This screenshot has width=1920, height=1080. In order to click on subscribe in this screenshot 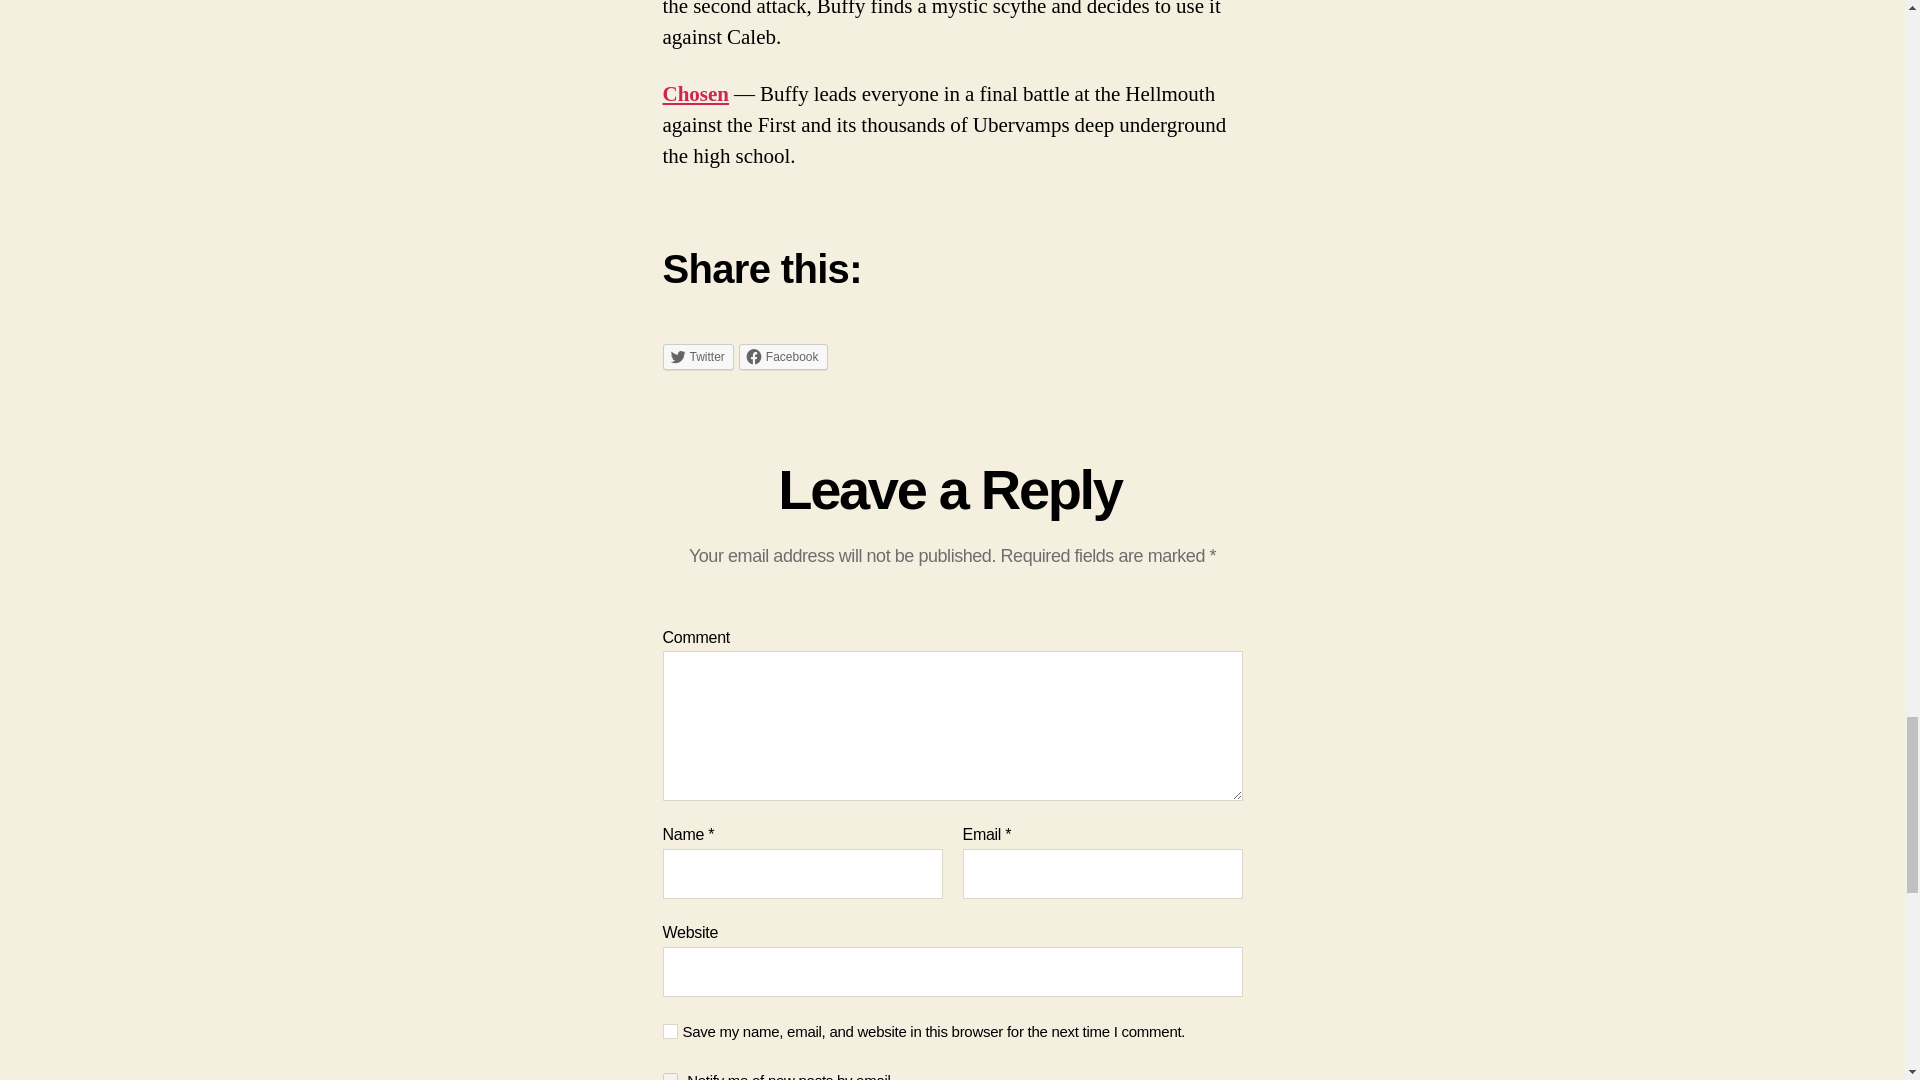, I will do `click(670, 1076)`.